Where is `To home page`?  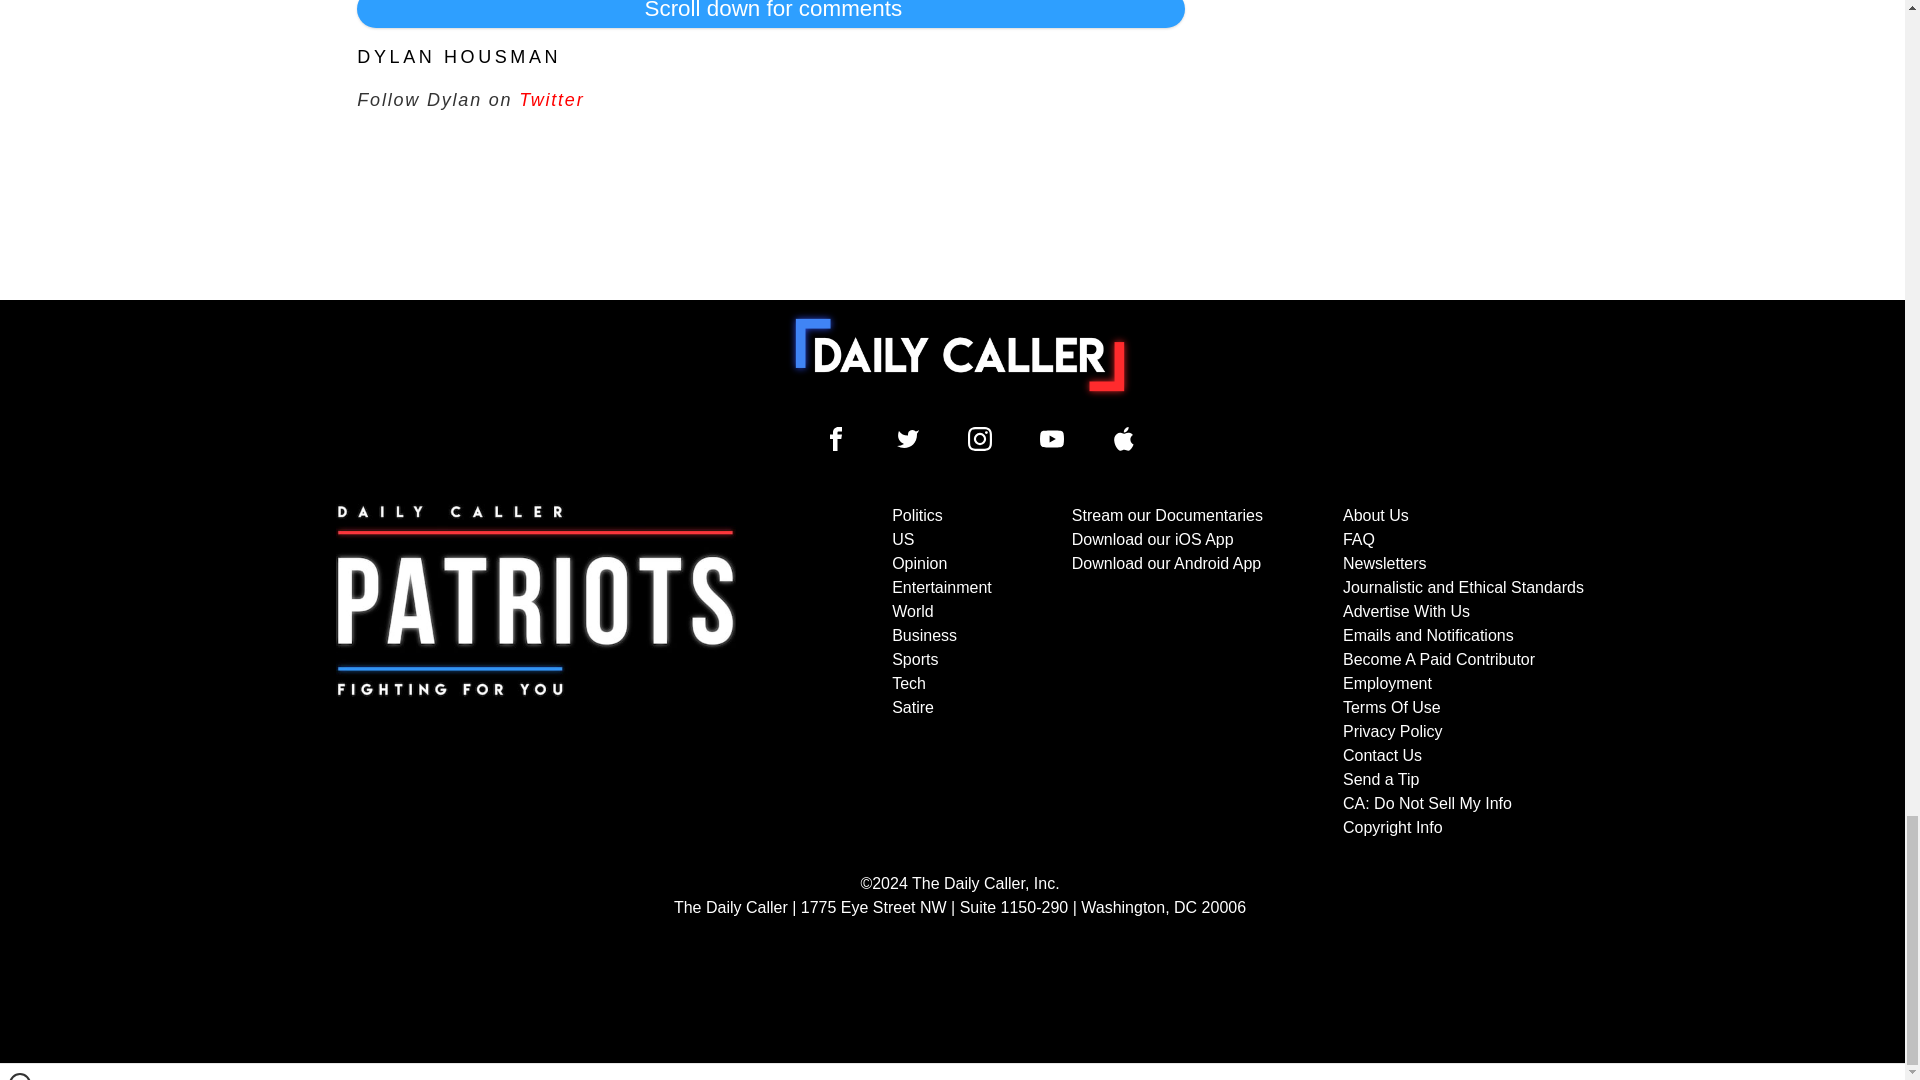
To home page is located at coordinates (960, 354).